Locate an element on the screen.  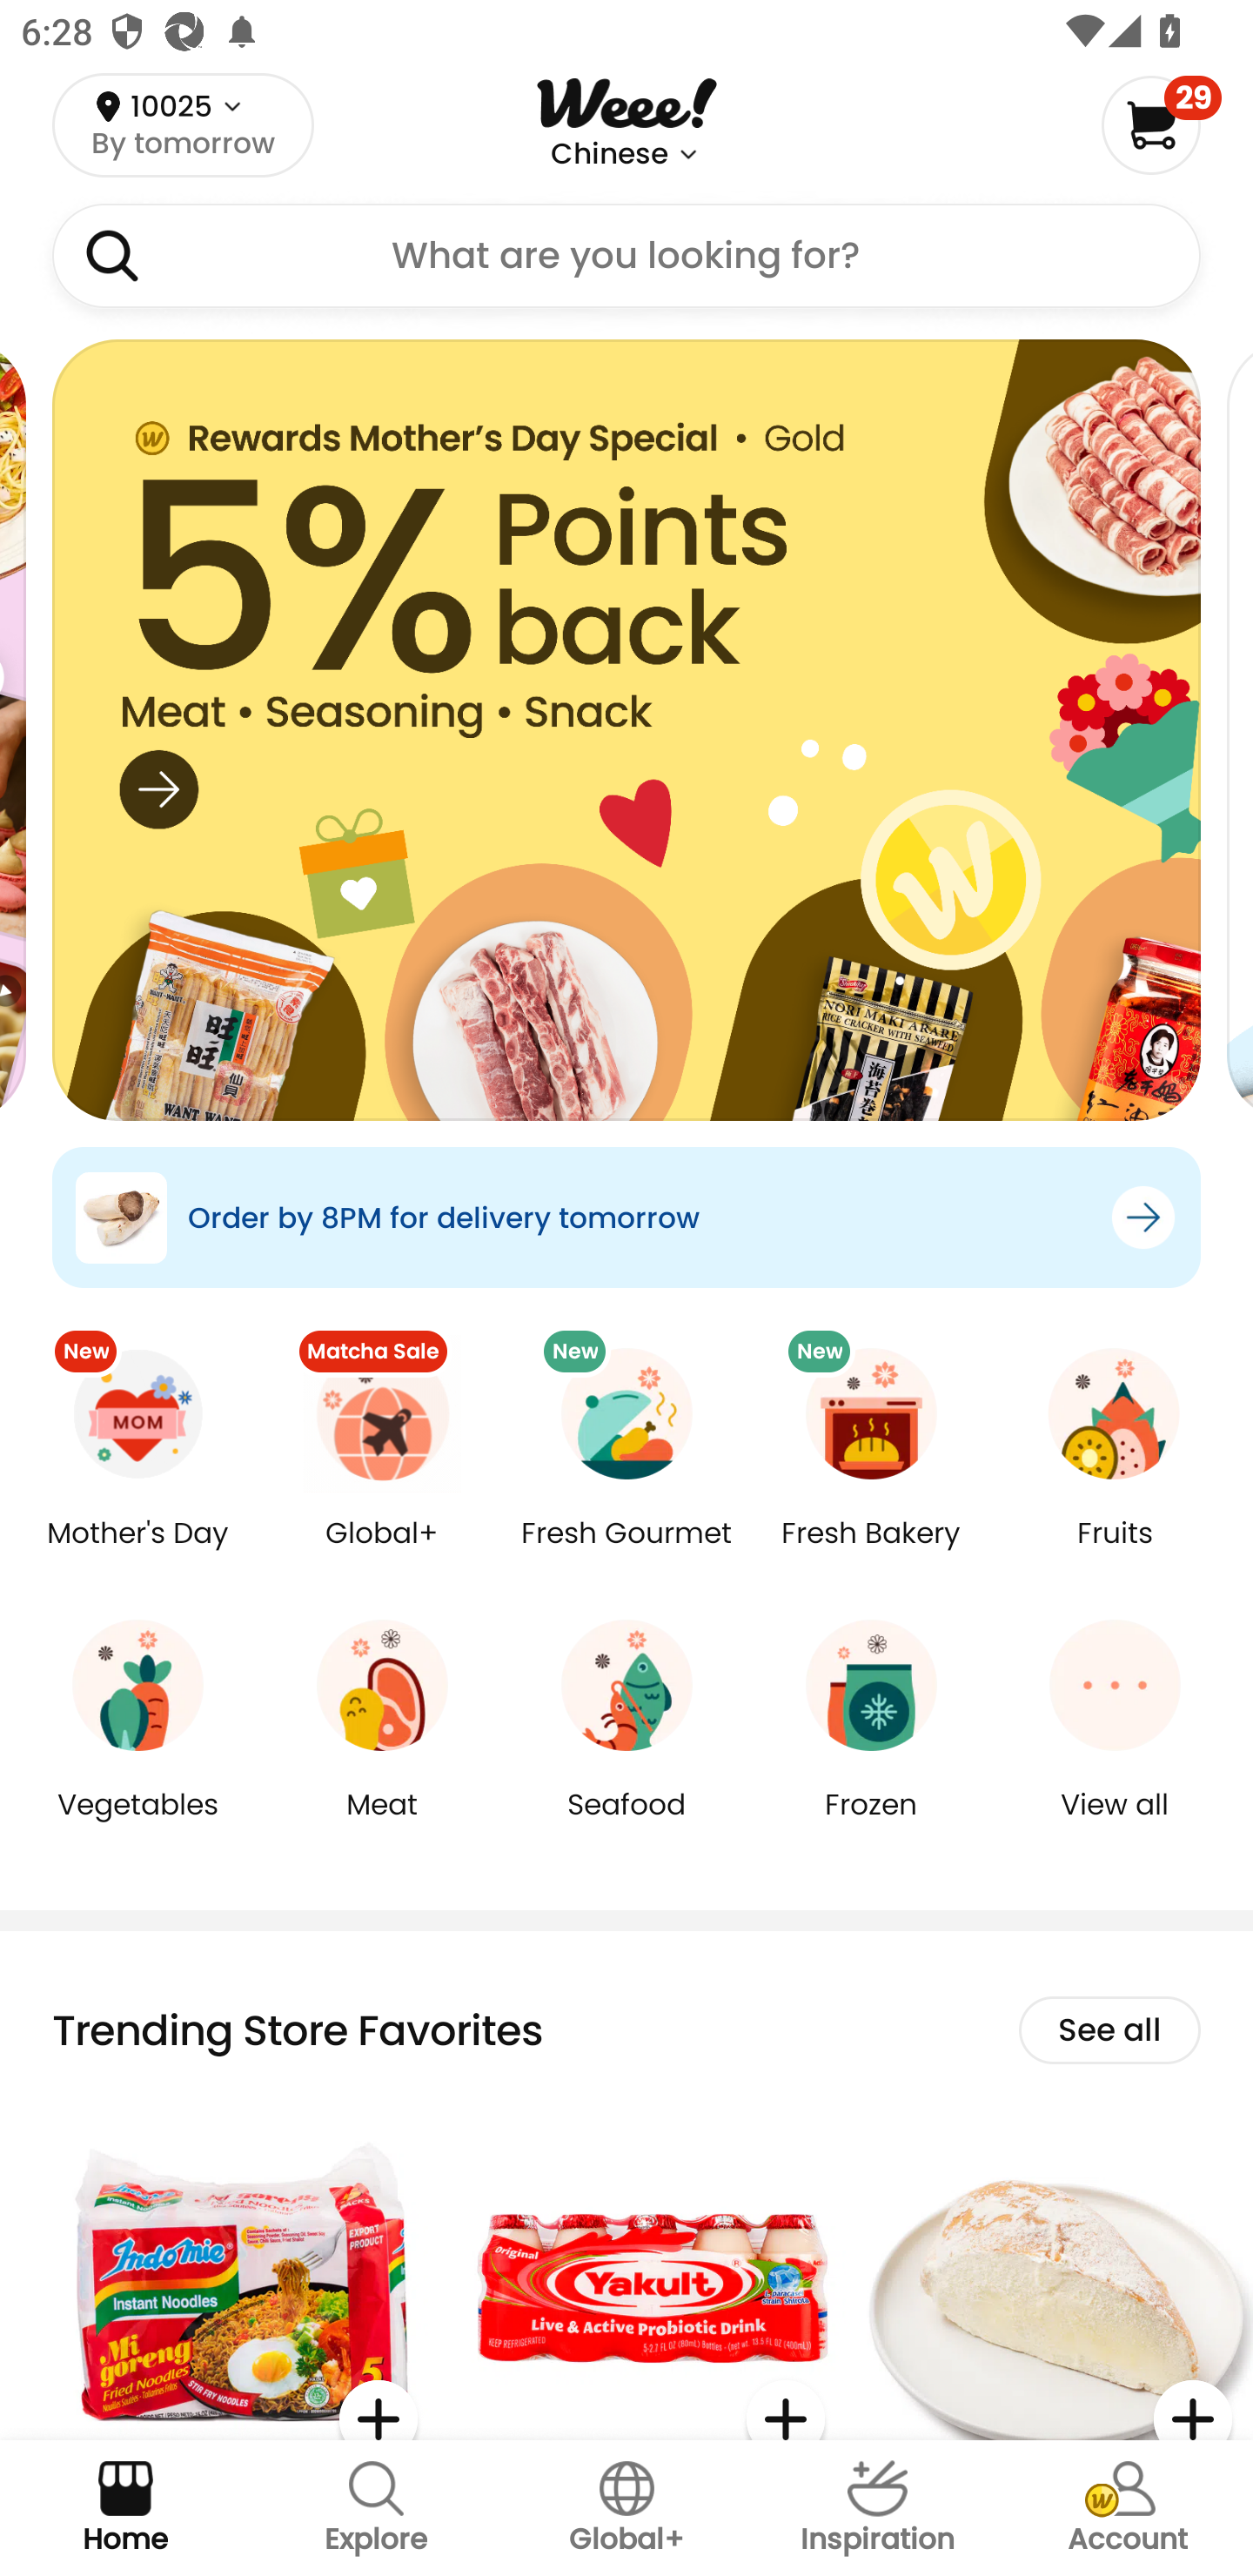
29 is located at coordinates (1161, 124).